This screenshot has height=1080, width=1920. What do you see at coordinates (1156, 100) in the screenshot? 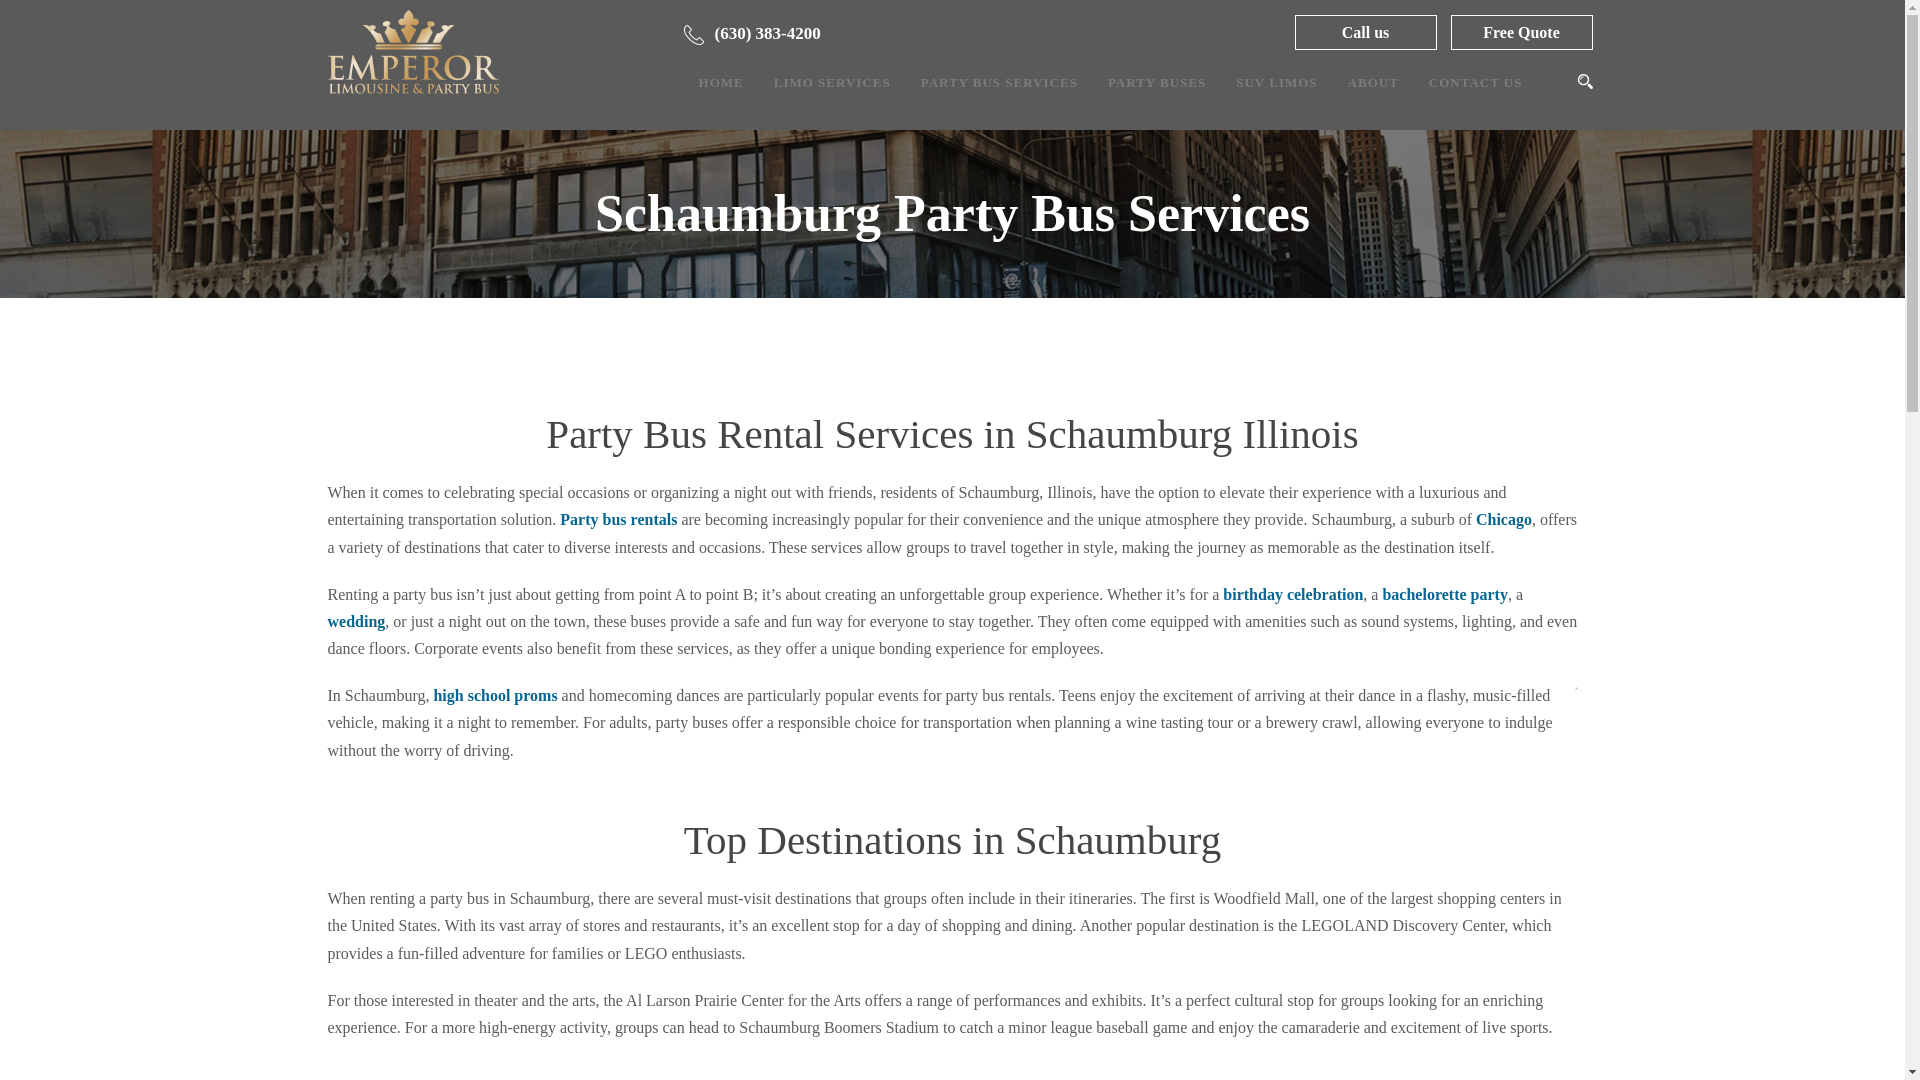
I see `PARTY BUSES` at bounding box center [1156, 100].